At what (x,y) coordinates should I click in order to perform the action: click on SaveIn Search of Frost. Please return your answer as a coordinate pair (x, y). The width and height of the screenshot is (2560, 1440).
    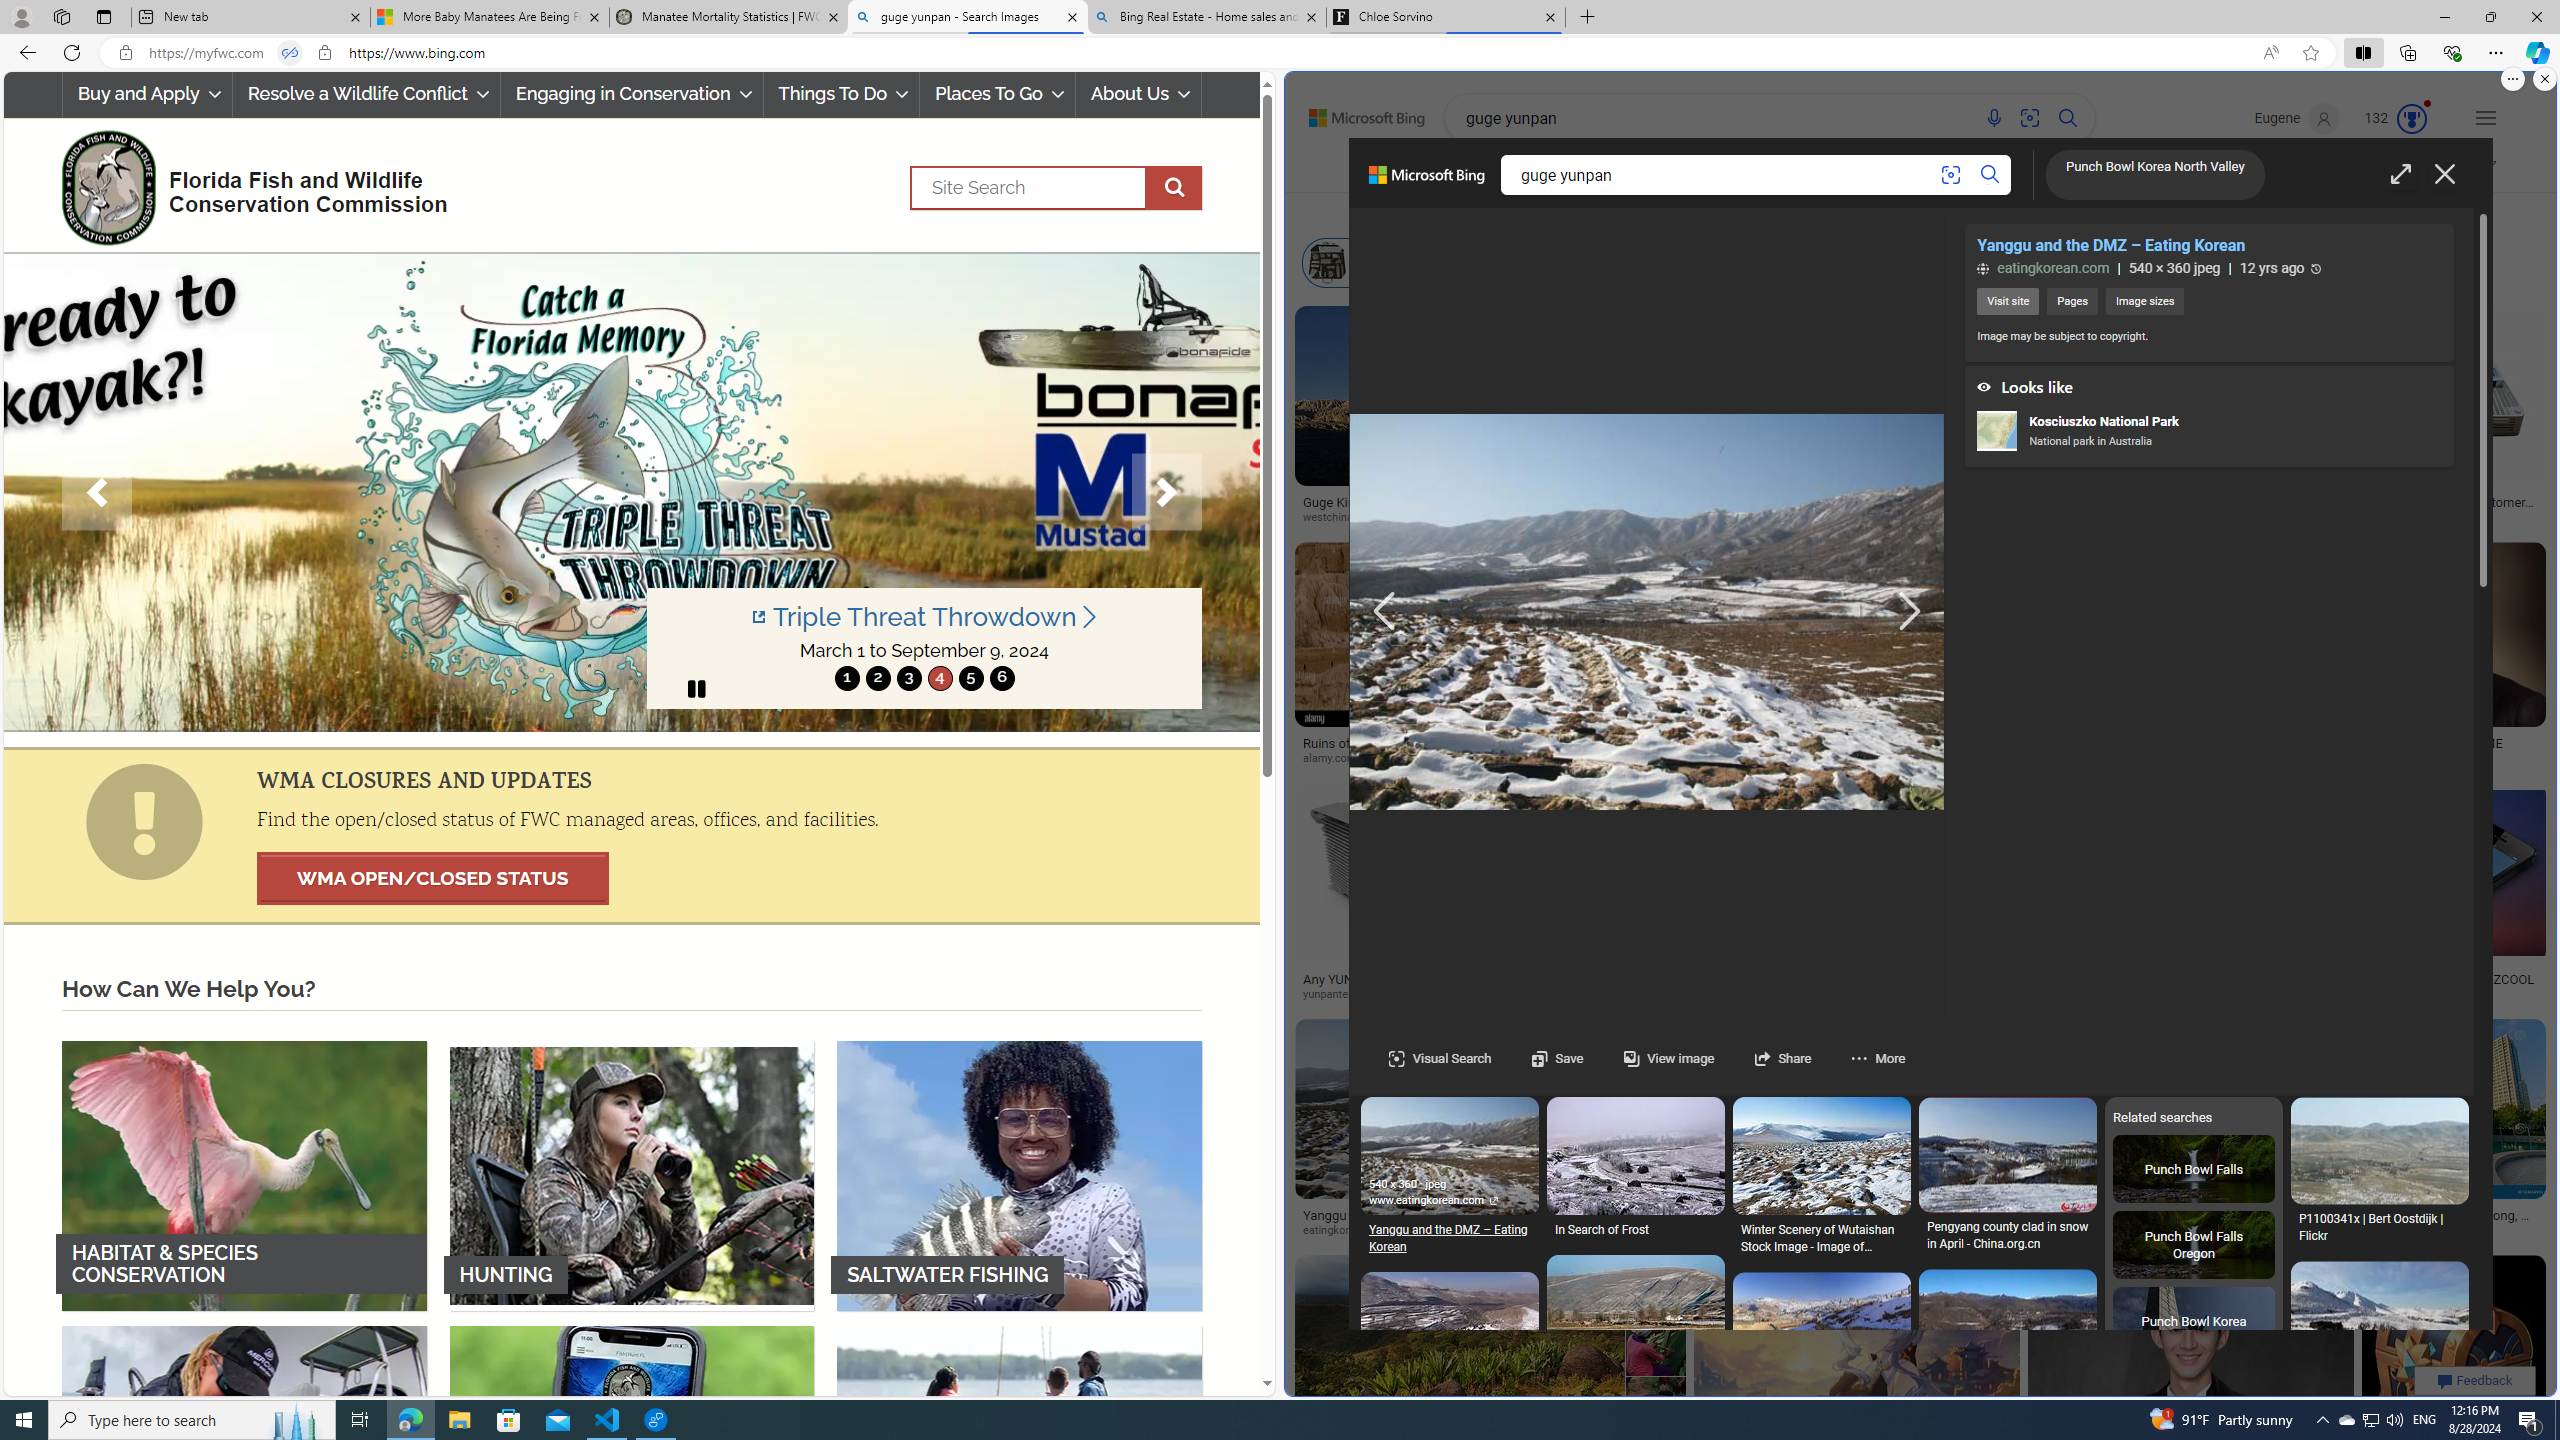
    Looking at the image, I should click on (1636, 1172).